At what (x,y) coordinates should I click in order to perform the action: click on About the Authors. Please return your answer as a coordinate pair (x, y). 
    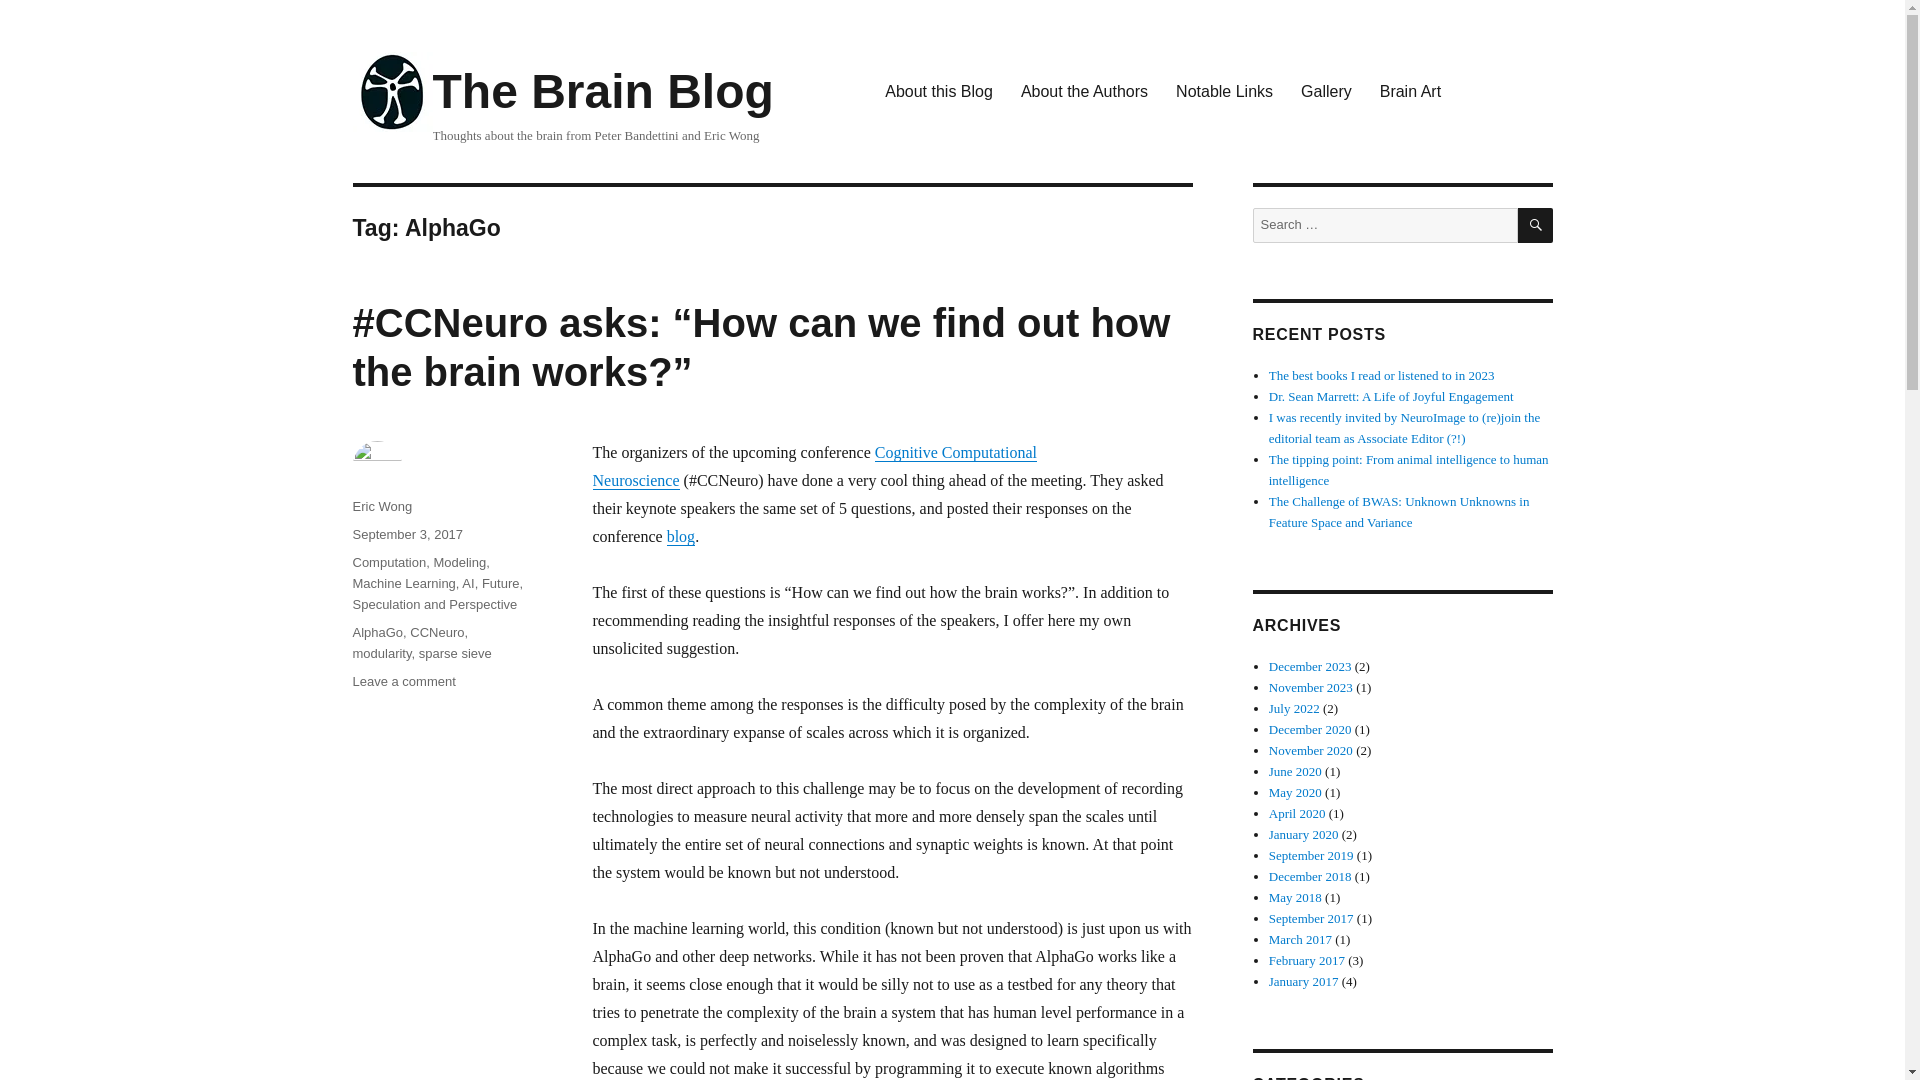
    Looking at the image, I should click on (1084, 92).